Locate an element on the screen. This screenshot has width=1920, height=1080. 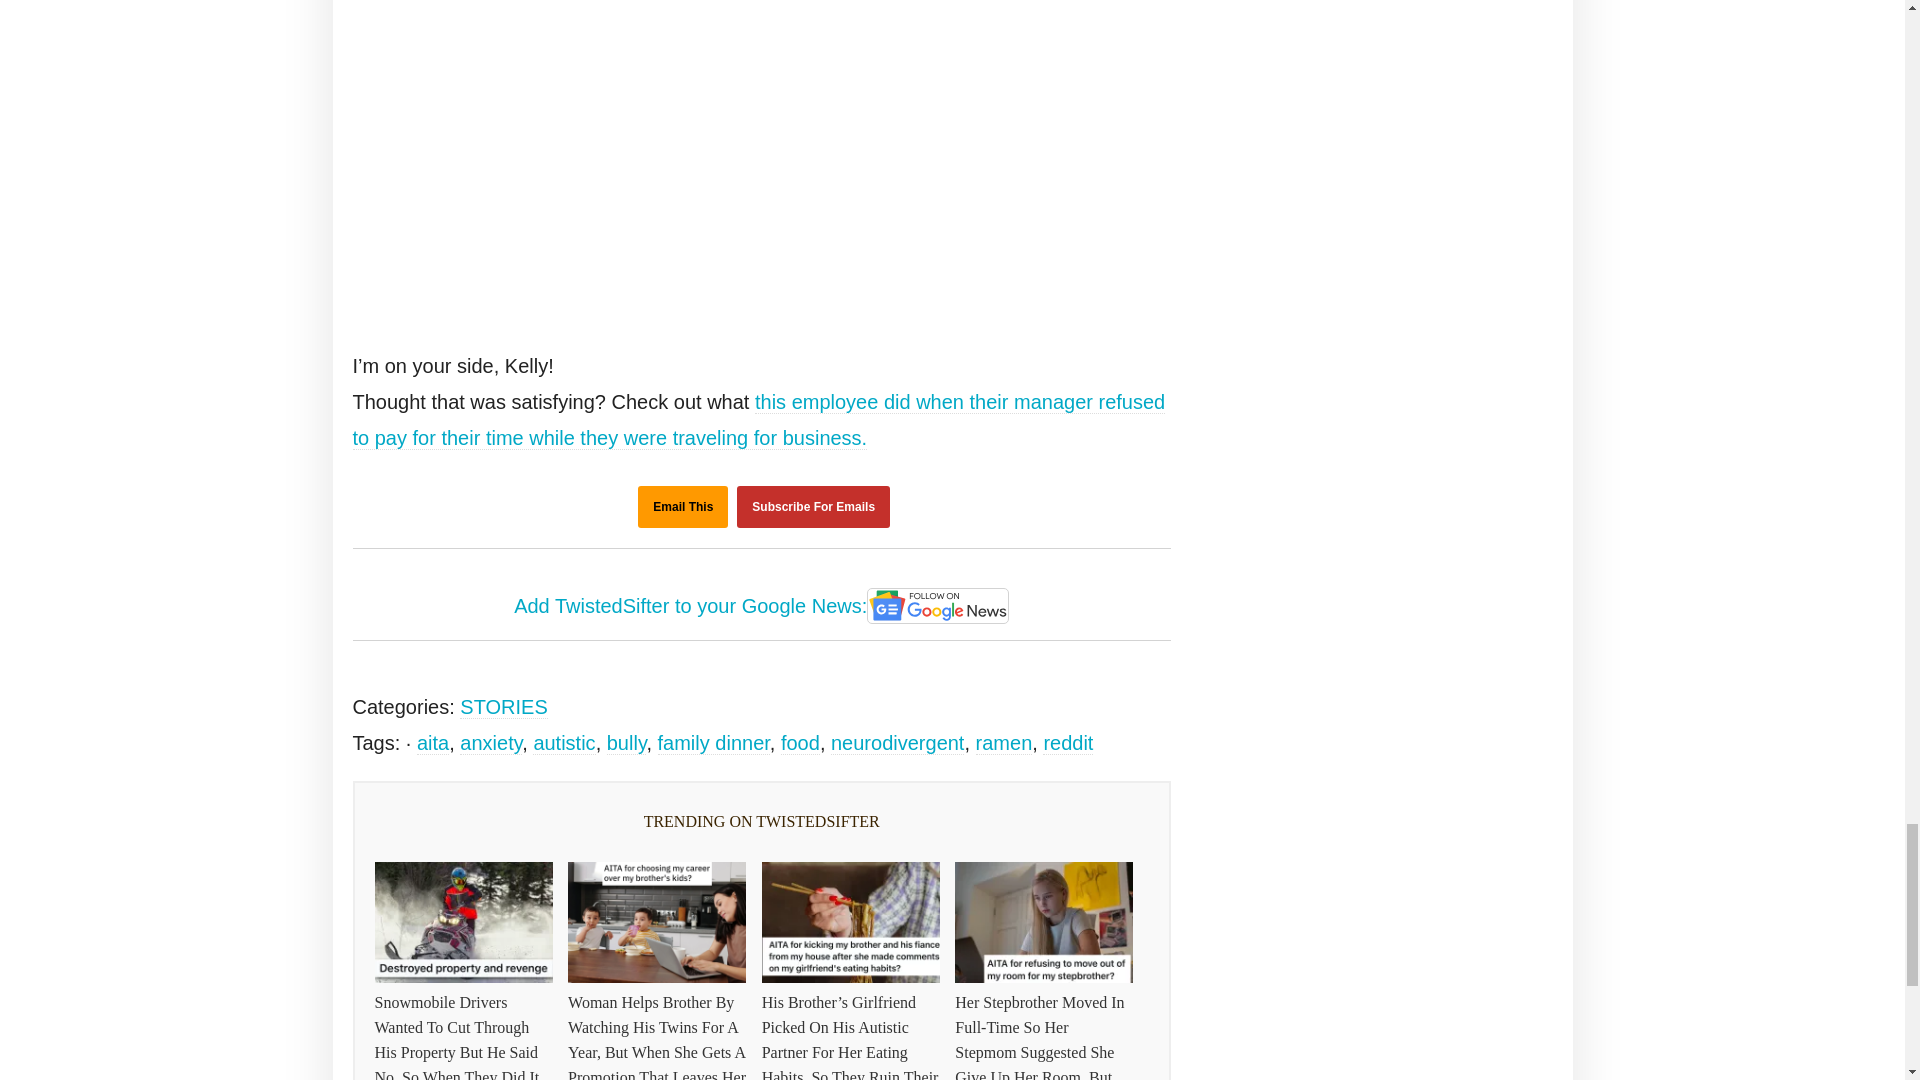
anxiety is located at coordinates (491, 743).